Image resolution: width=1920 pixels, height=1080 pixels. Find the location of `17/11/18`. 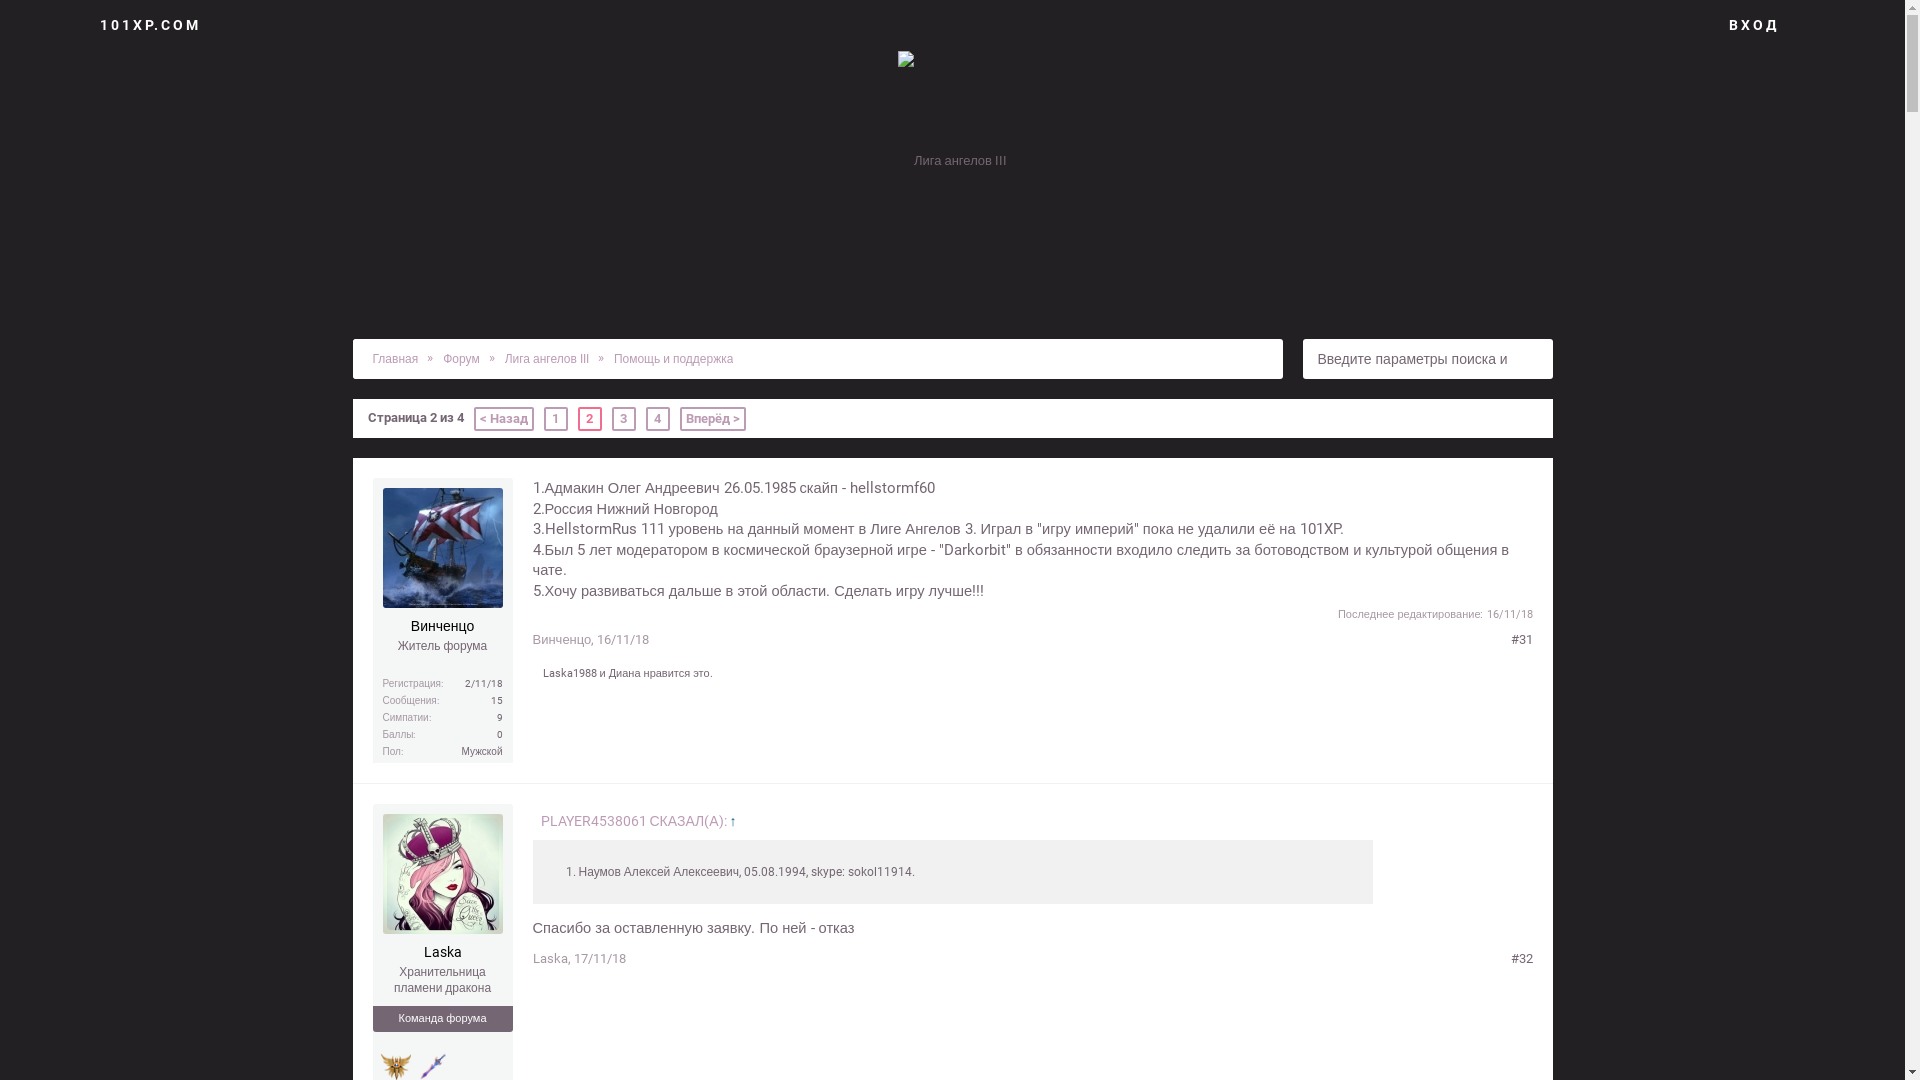

17/11/18 is located at coordinates (600, 958).